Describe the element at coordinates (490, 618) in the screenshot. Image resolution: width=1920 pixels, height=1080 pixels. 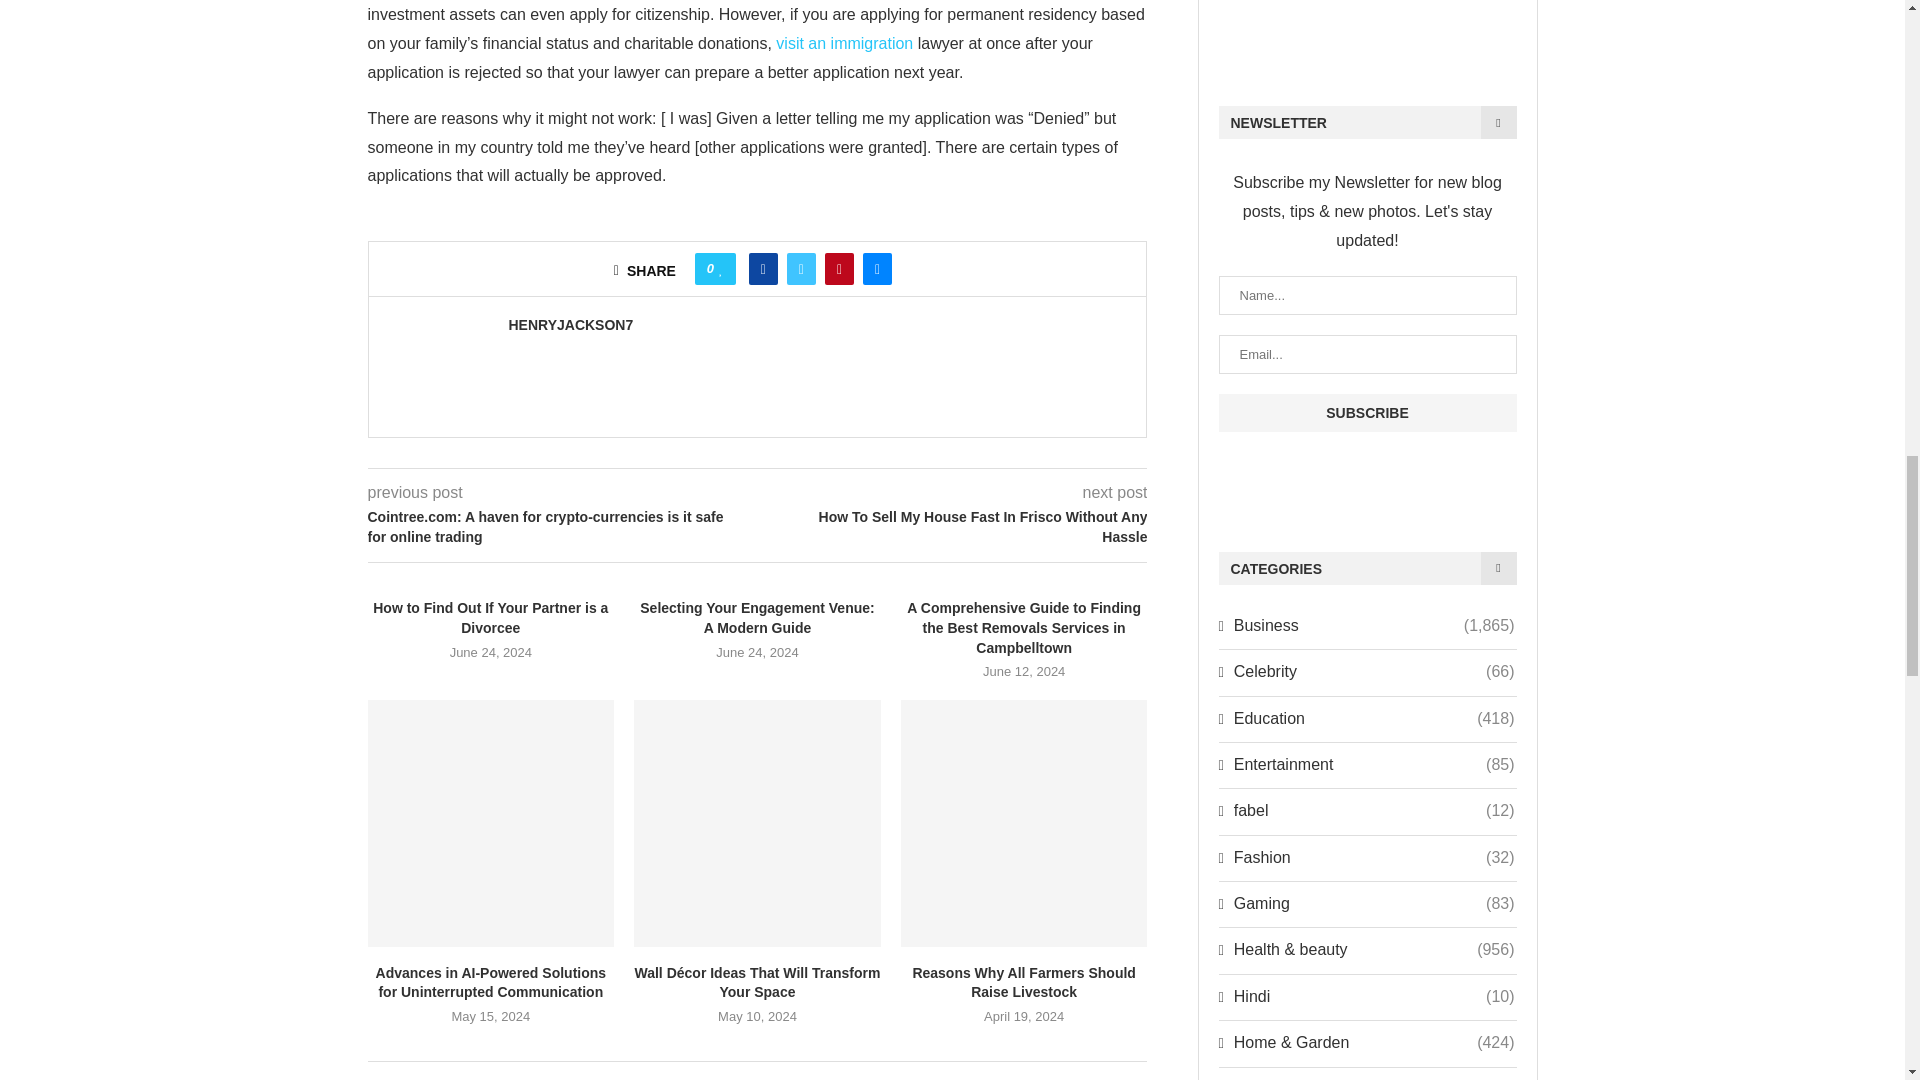
I see `How to Find Out If Your Partner is a Divorcee` at that location.